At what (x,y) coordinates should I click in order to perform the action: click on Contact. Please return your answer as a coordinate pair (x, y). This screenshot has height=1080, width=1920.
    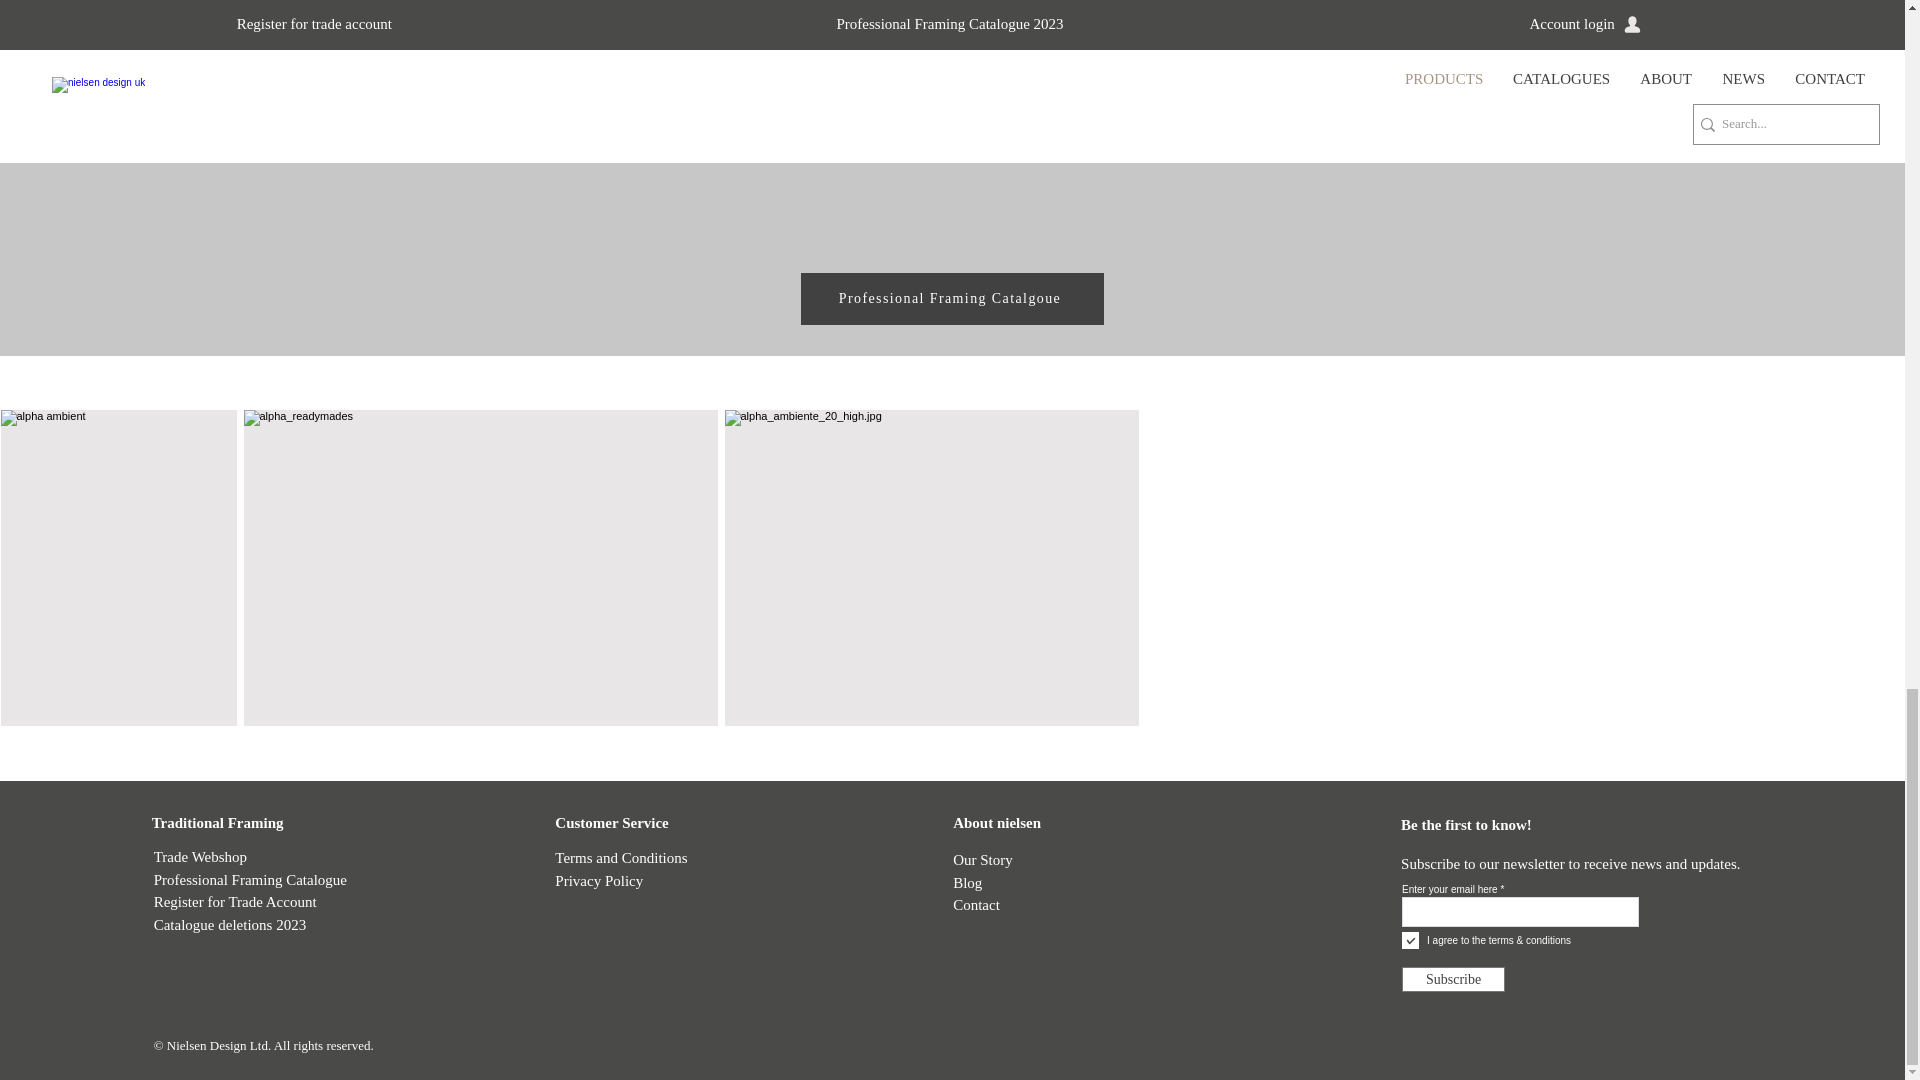
    Looking at the image, I should click on (976, 904).